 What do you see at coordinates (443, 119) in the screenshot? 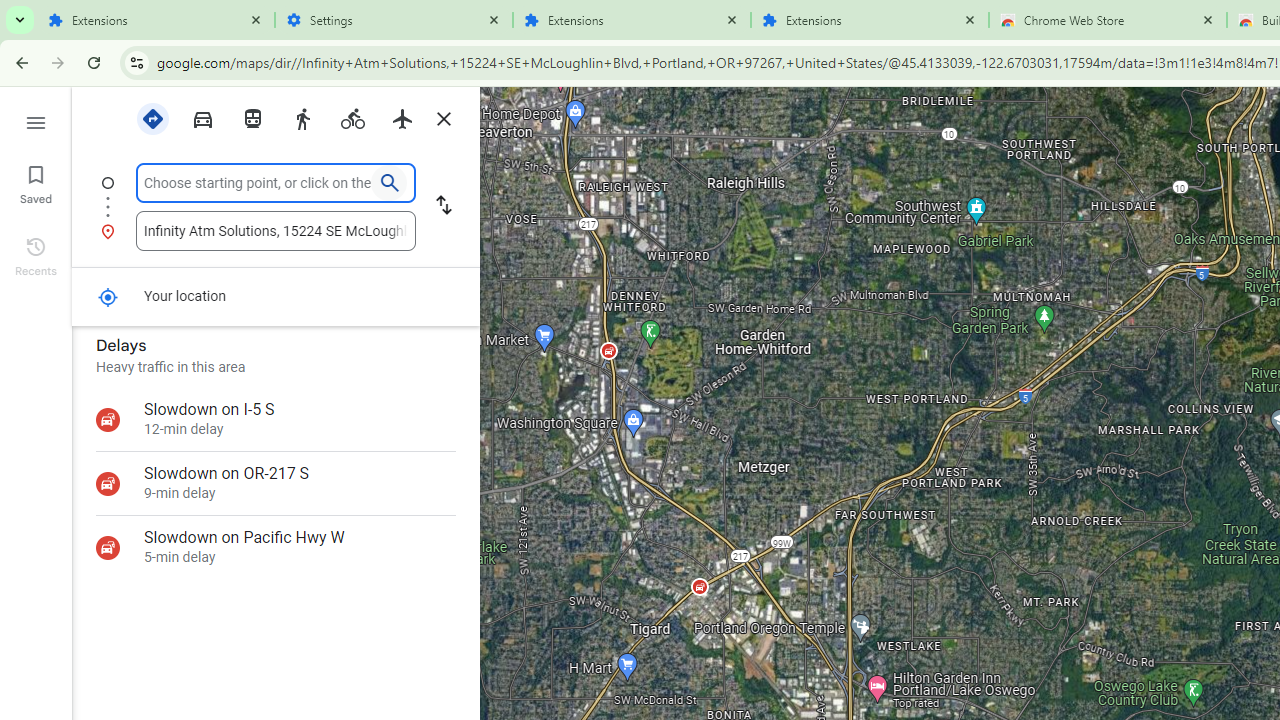
I see `Close directions` at bounding box center [443, 119].